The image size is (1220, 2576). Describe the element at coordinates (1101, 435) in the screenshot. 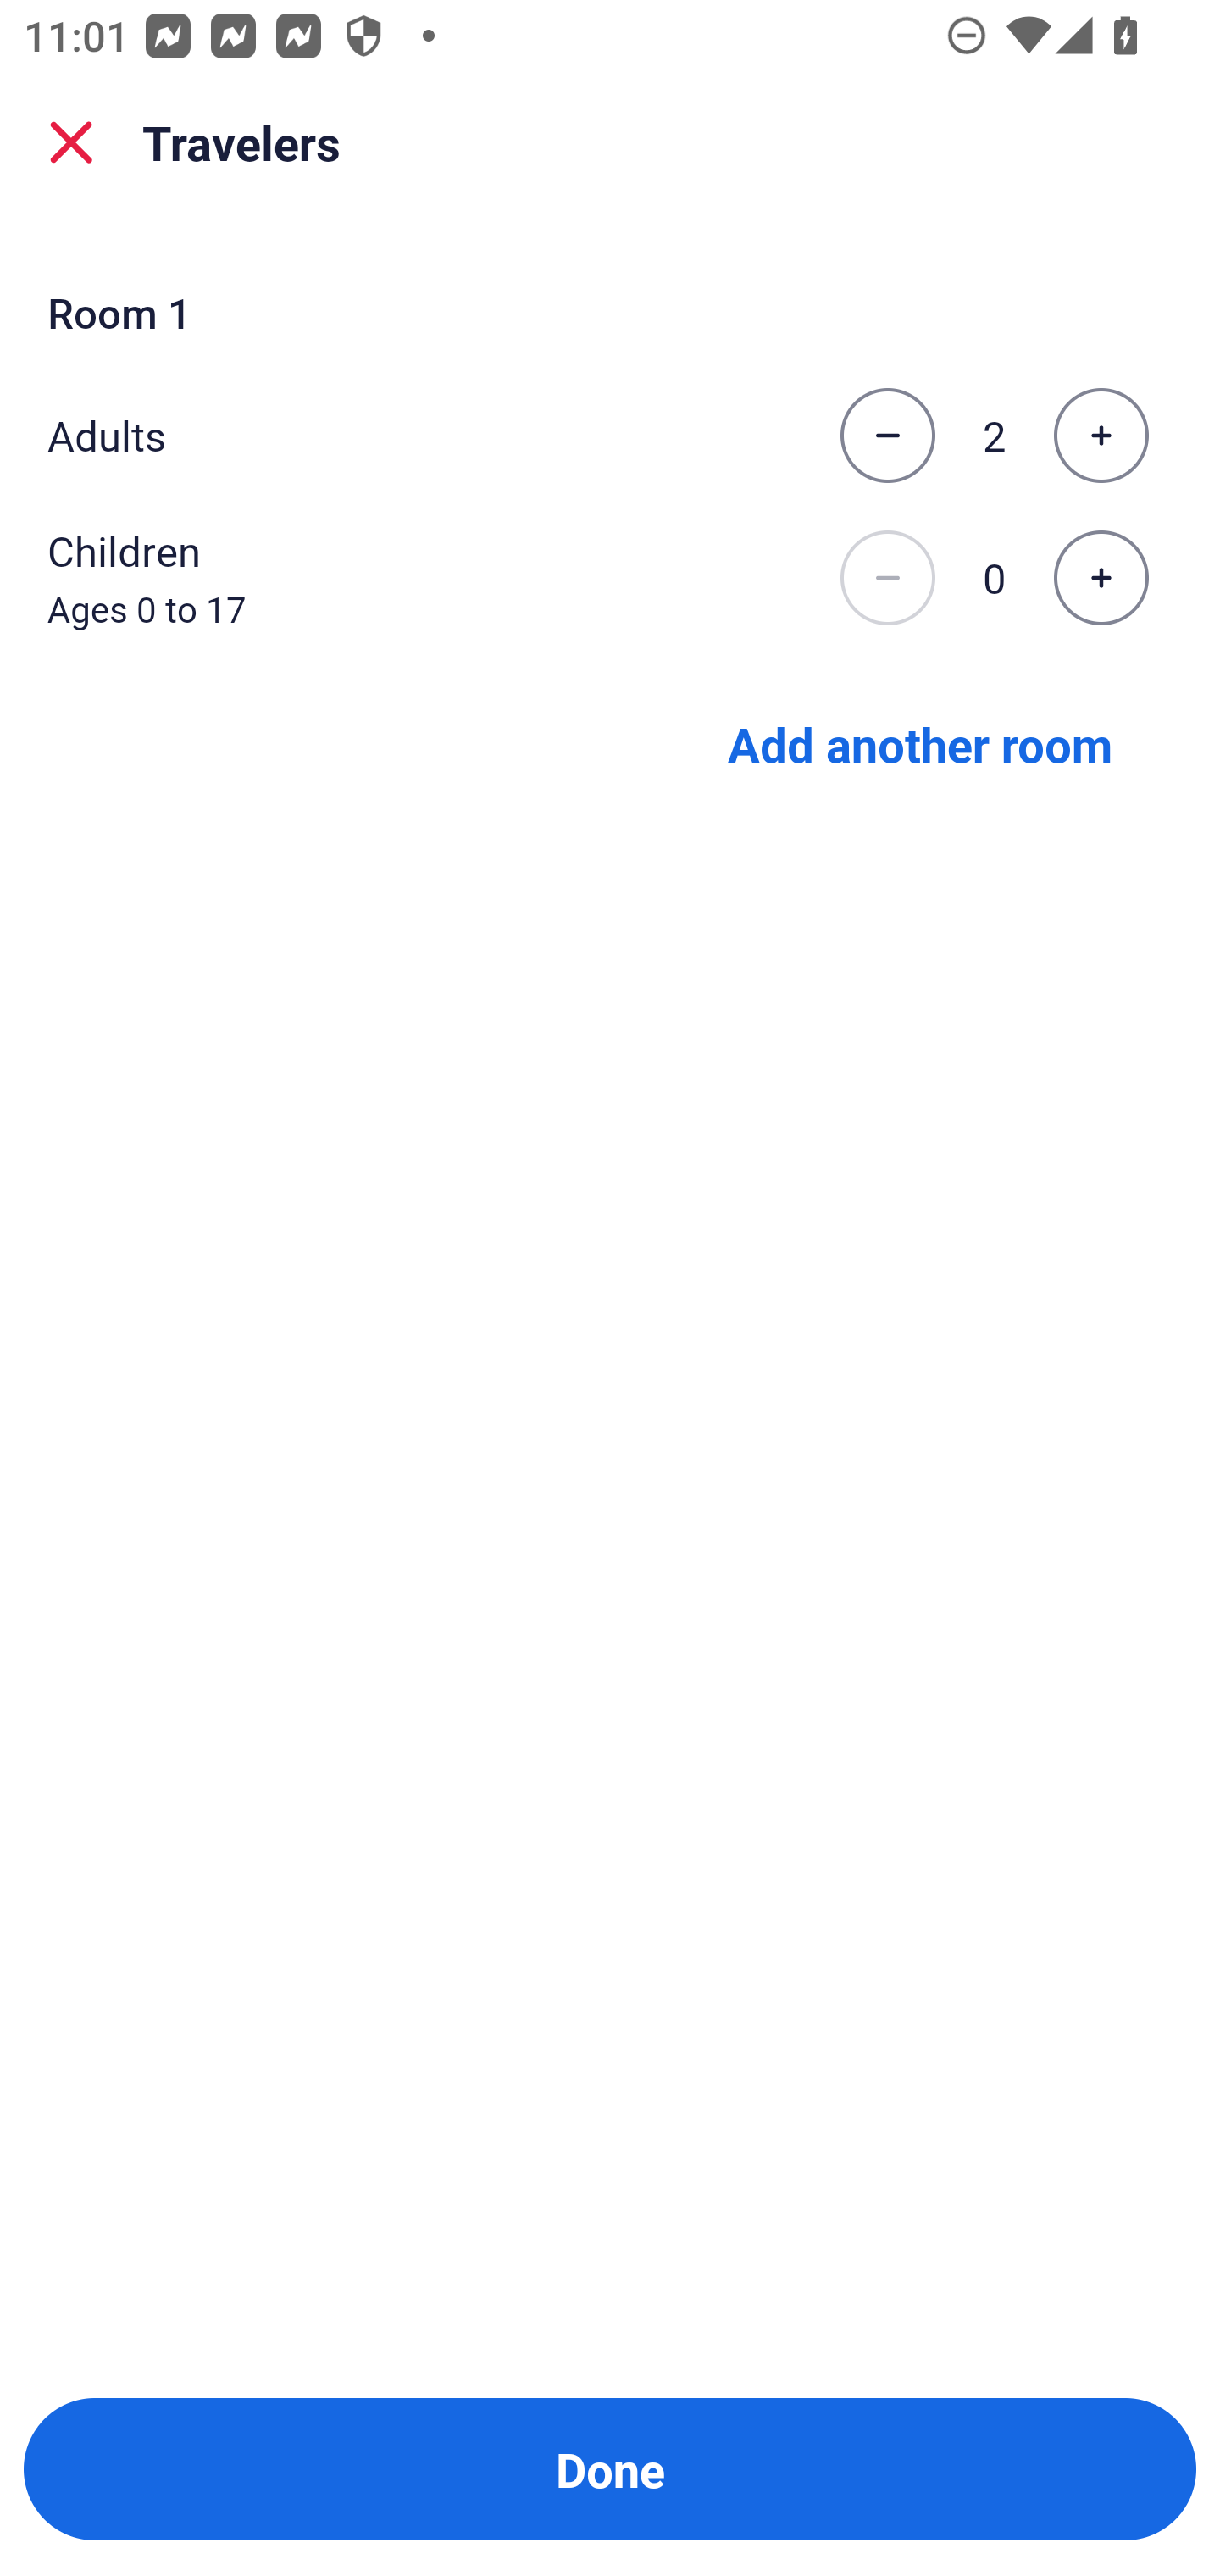

I see `Increase the number of adults` at that location.